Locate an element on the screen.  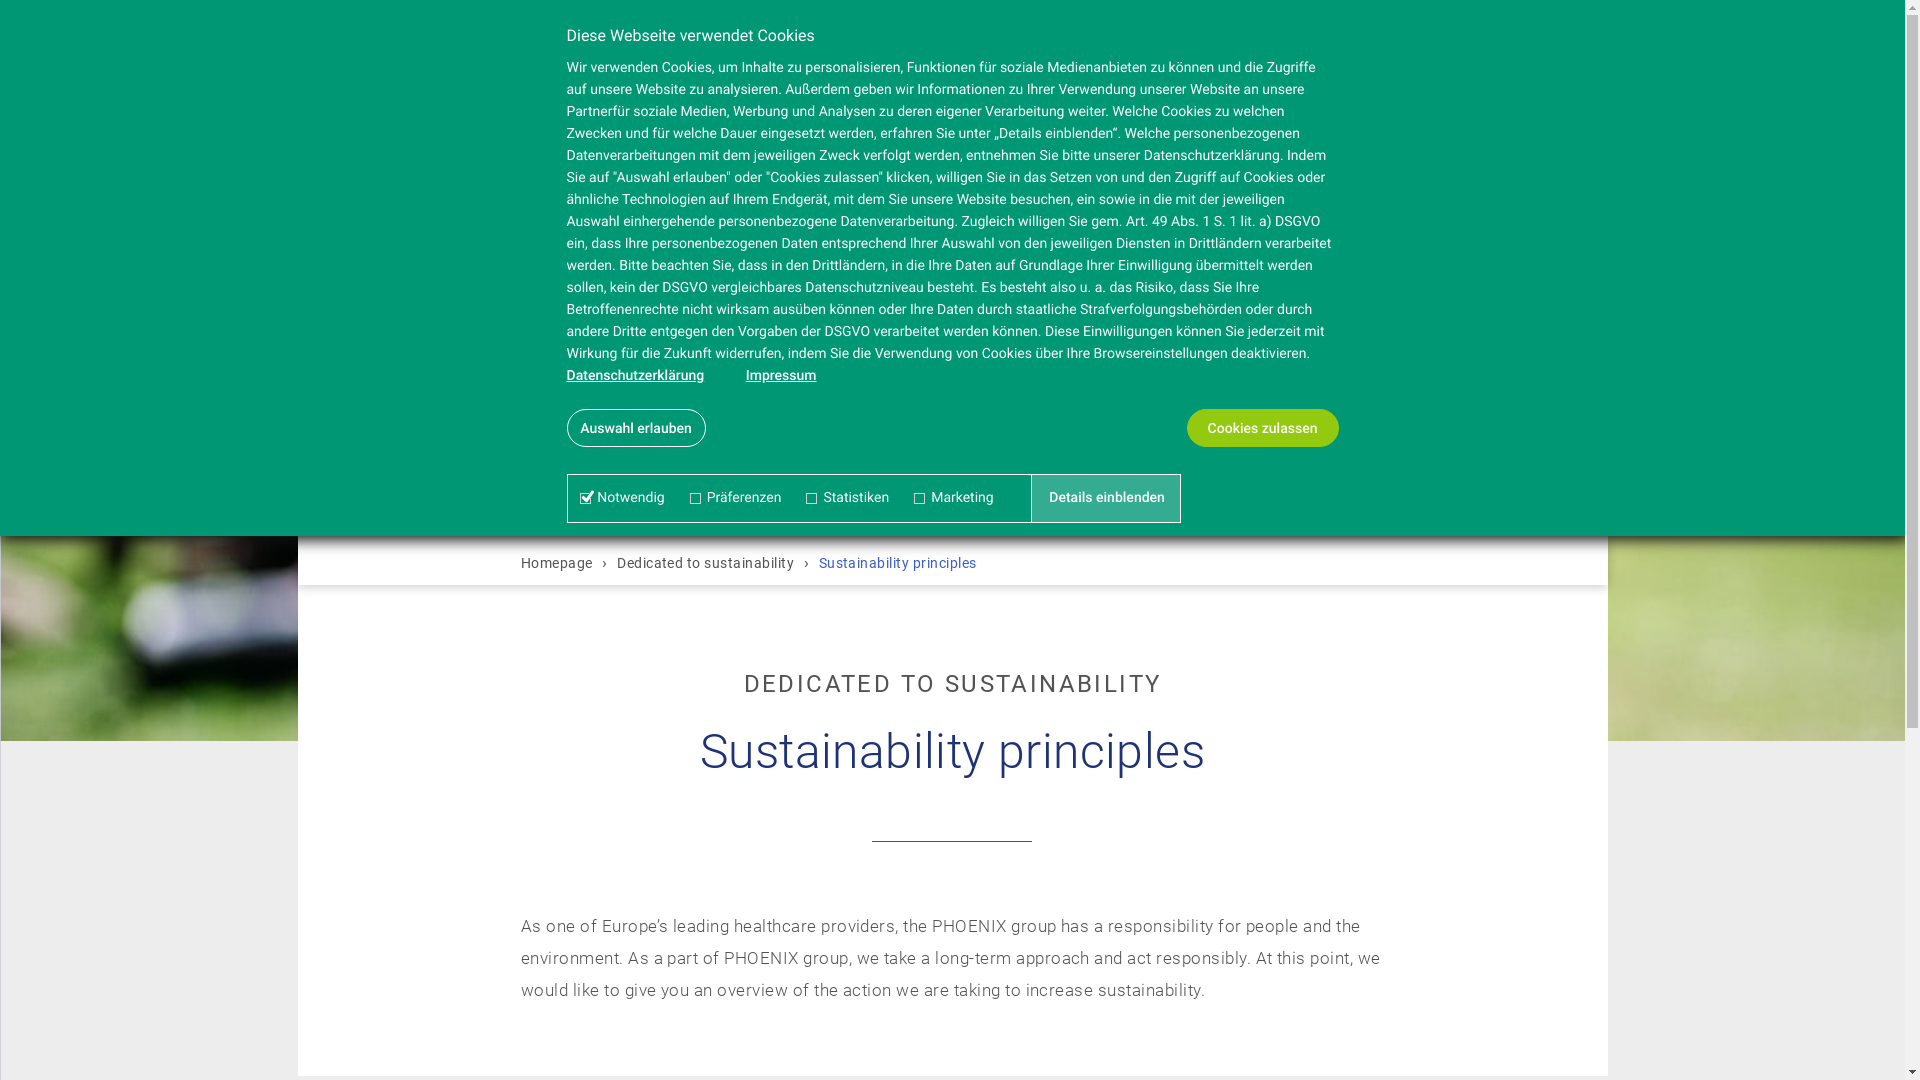
Impressum is located at coordinates (782, 376).